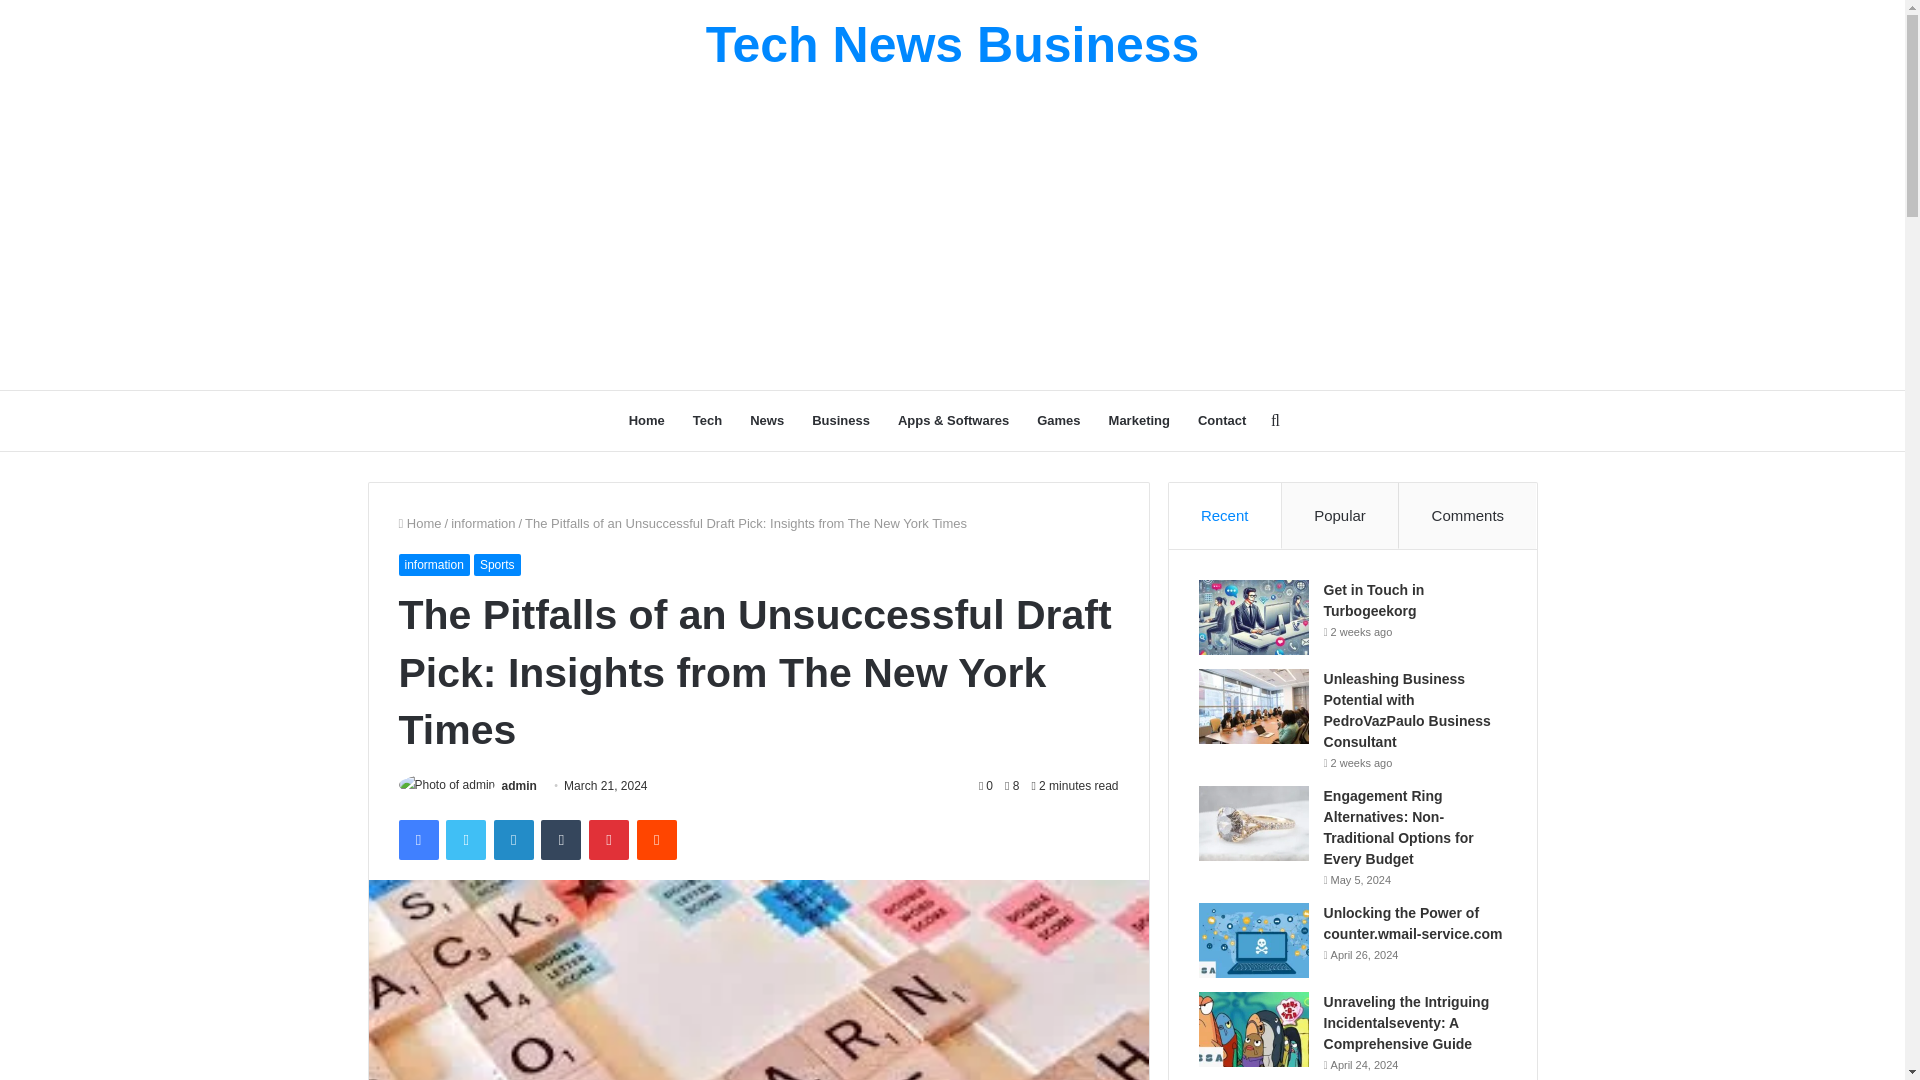 The width and height of the screenshot is (1920, 1080). I want to click on Marketing, so click(1139, 420).